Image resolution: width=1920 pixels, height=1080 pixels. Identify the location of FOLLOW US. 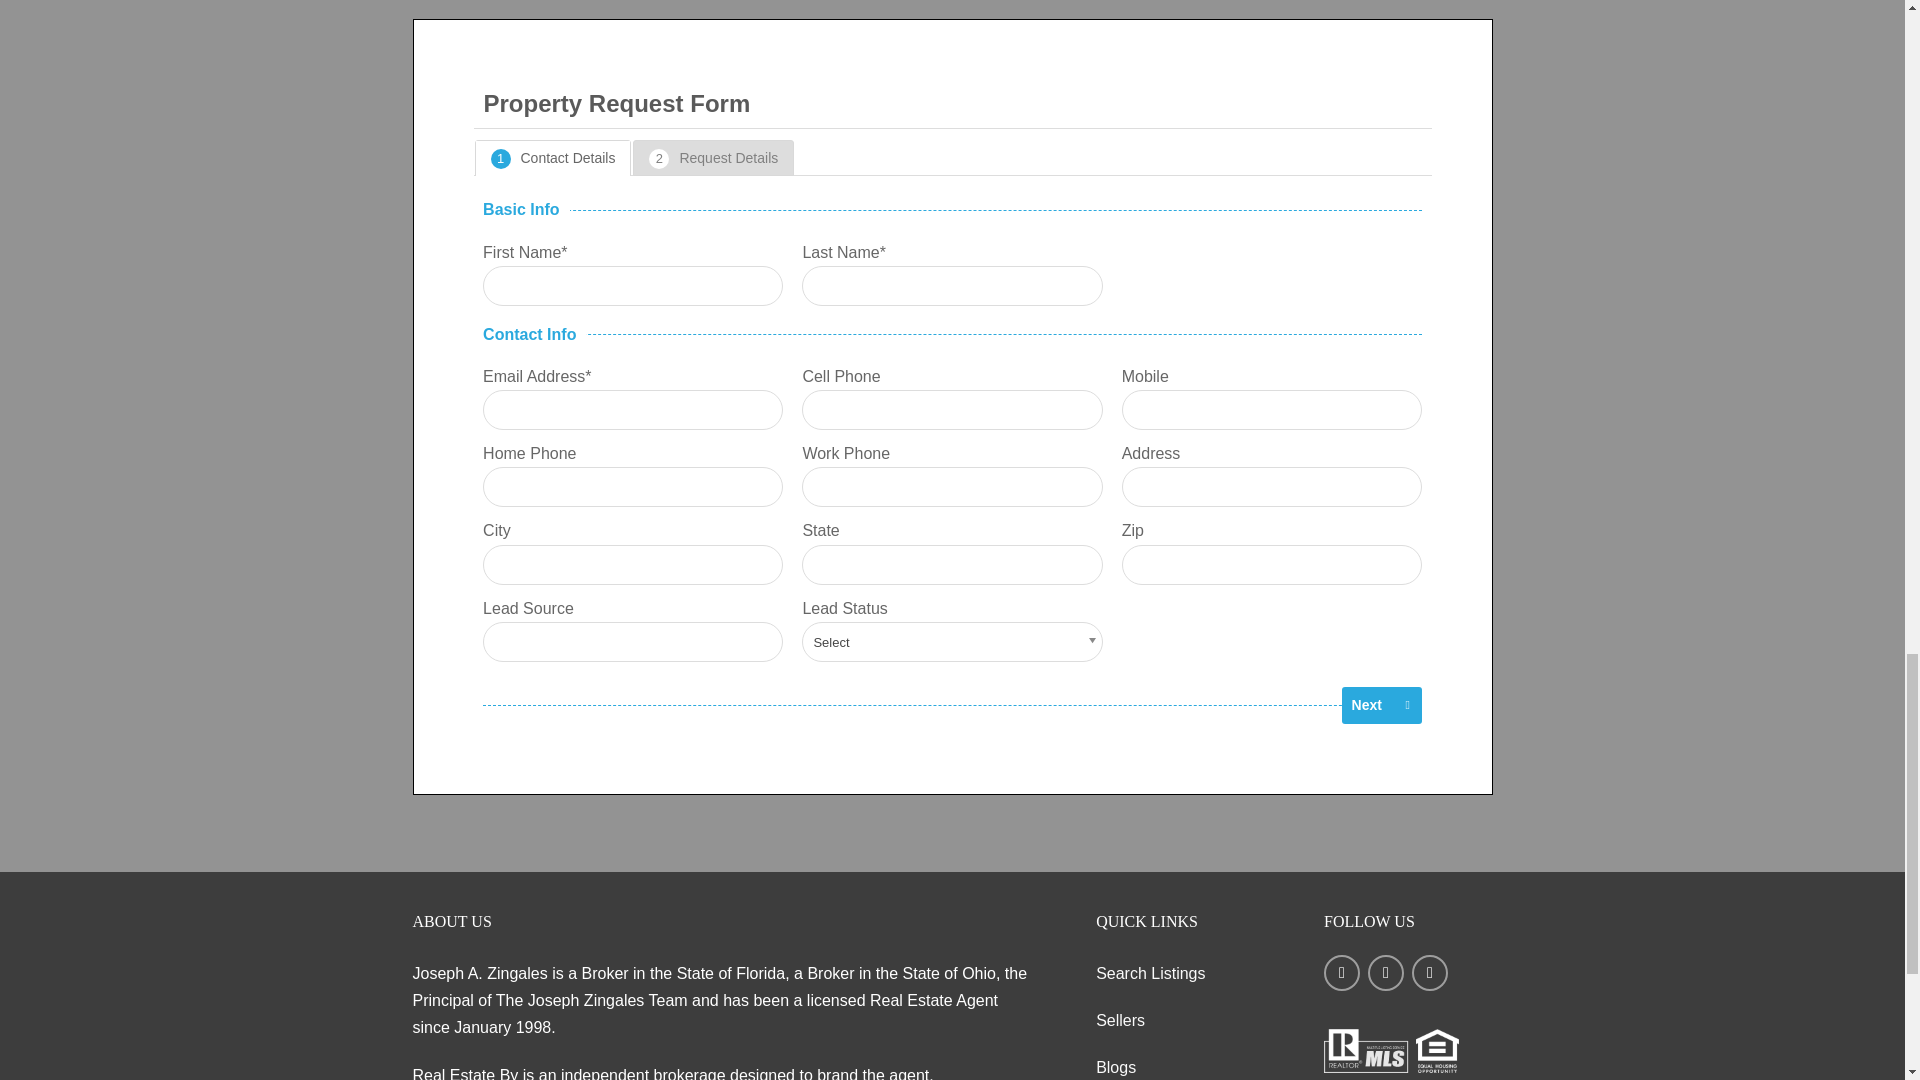
(1408, 986).